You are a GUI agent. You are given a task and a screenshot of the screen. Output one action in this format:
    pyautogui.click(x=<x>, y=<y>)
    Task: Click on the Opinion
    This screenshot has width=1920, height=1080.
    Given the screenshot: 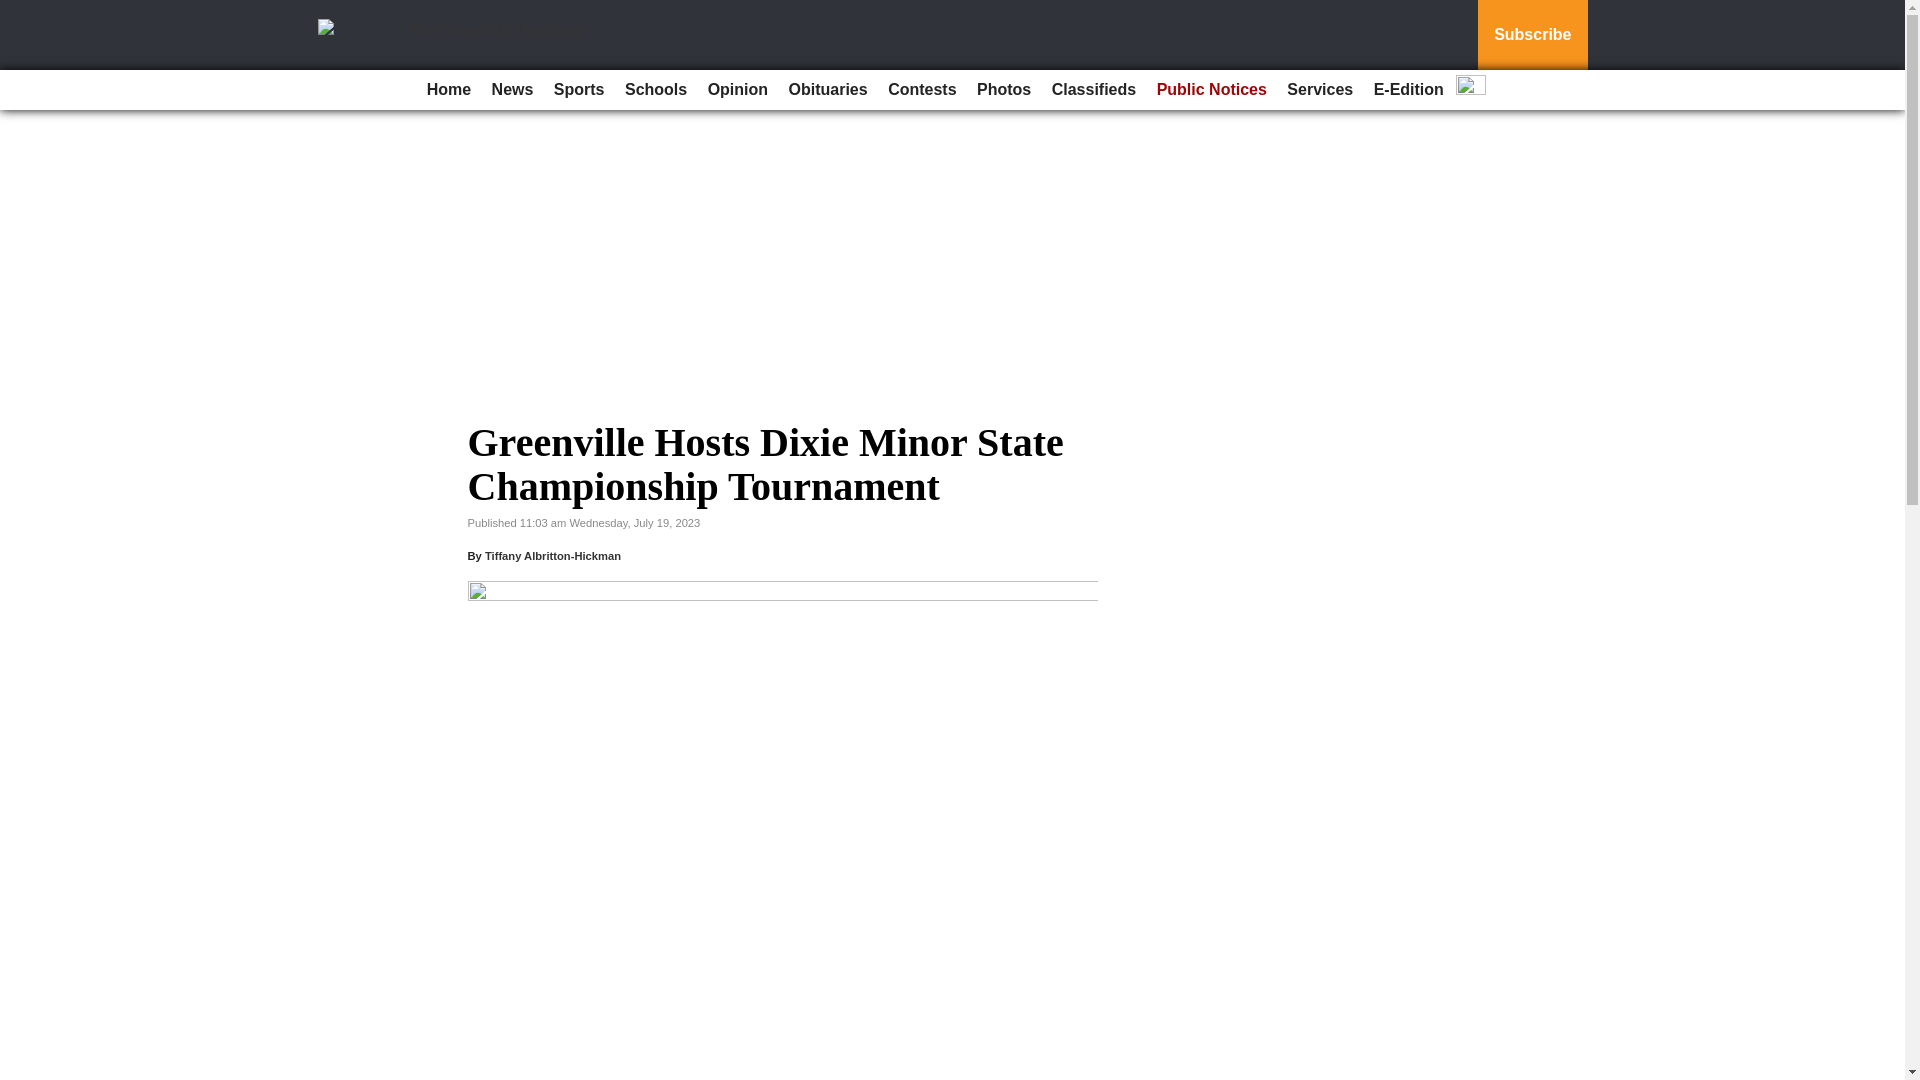 What is the action you would take?
    pyautogui.click(x=738, y=90)
    